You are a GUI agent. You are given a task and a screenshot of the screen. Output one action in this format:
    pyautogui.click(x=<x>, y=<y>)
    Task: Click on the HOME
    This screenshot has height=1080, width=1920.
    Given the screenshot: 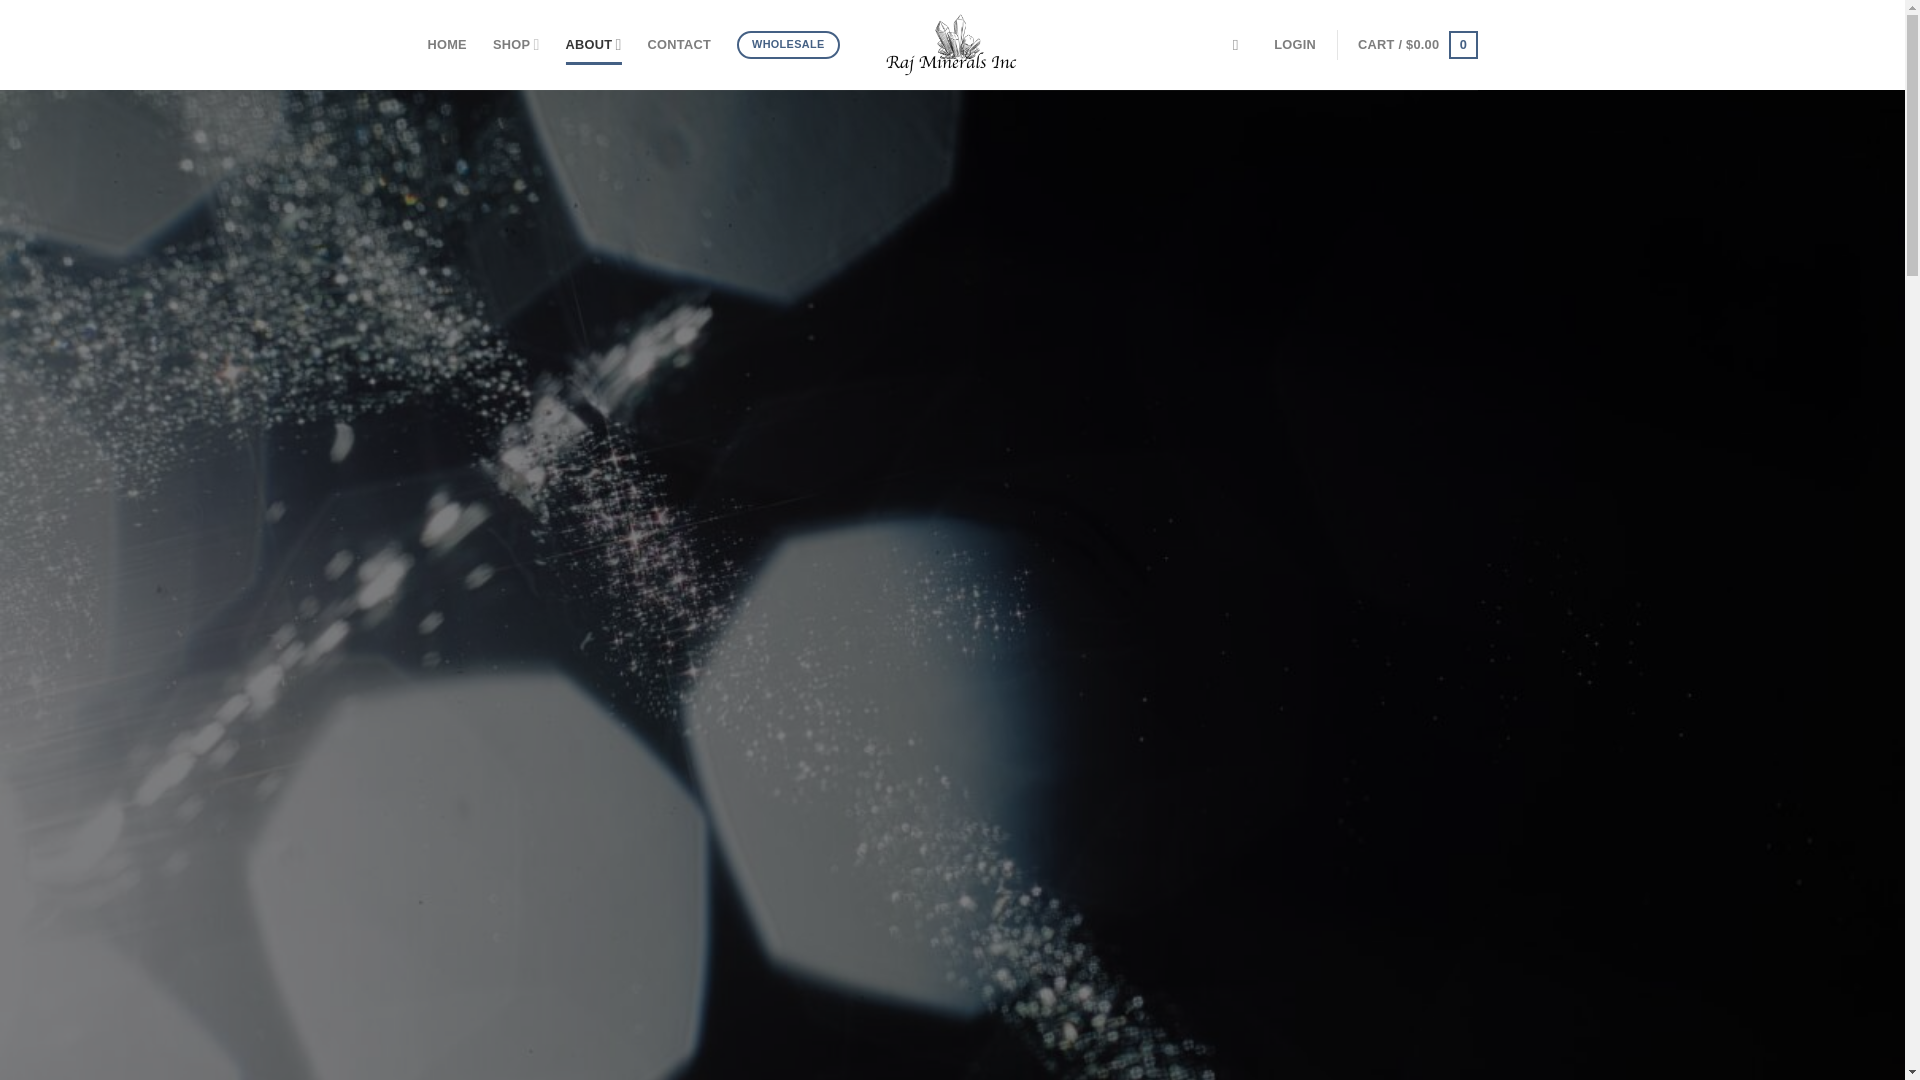 What is the action you would take?
    pyautogui.click(x=447, y=44)
    